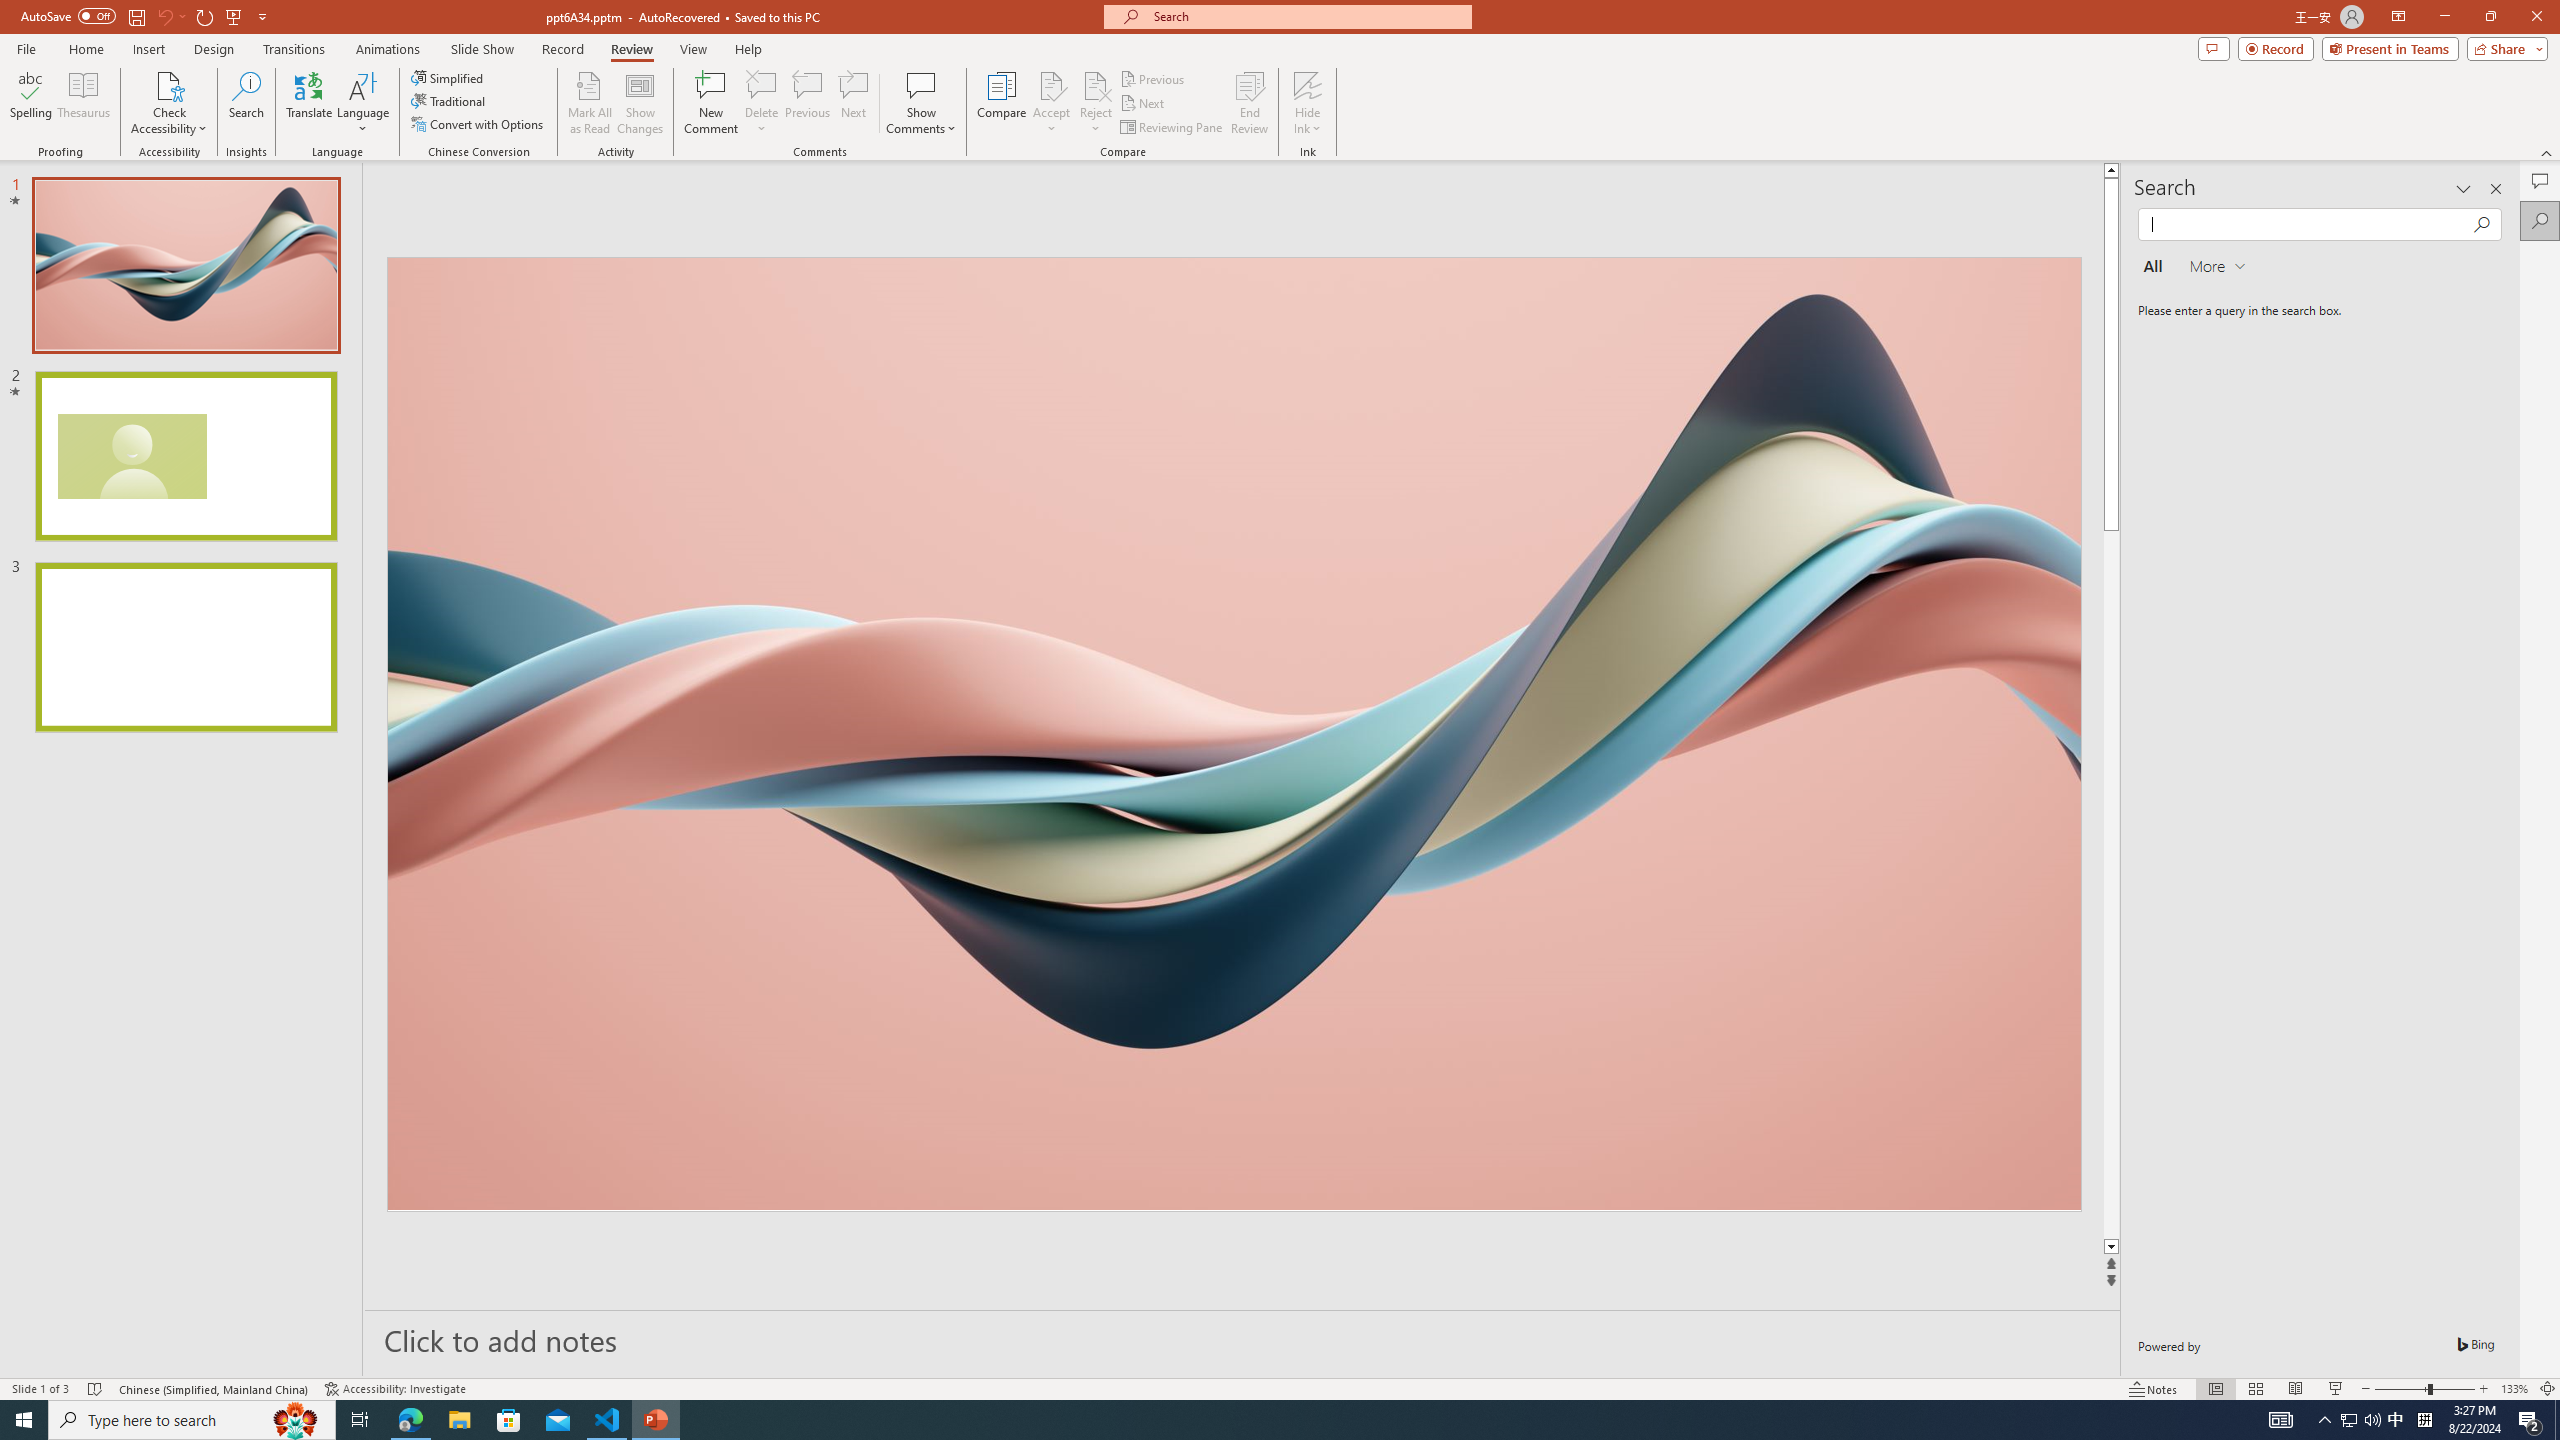  What do you see at coordinates (478, 124) in the screenshot?
I see `Convert with Options...` at bounding box center [478, 124].